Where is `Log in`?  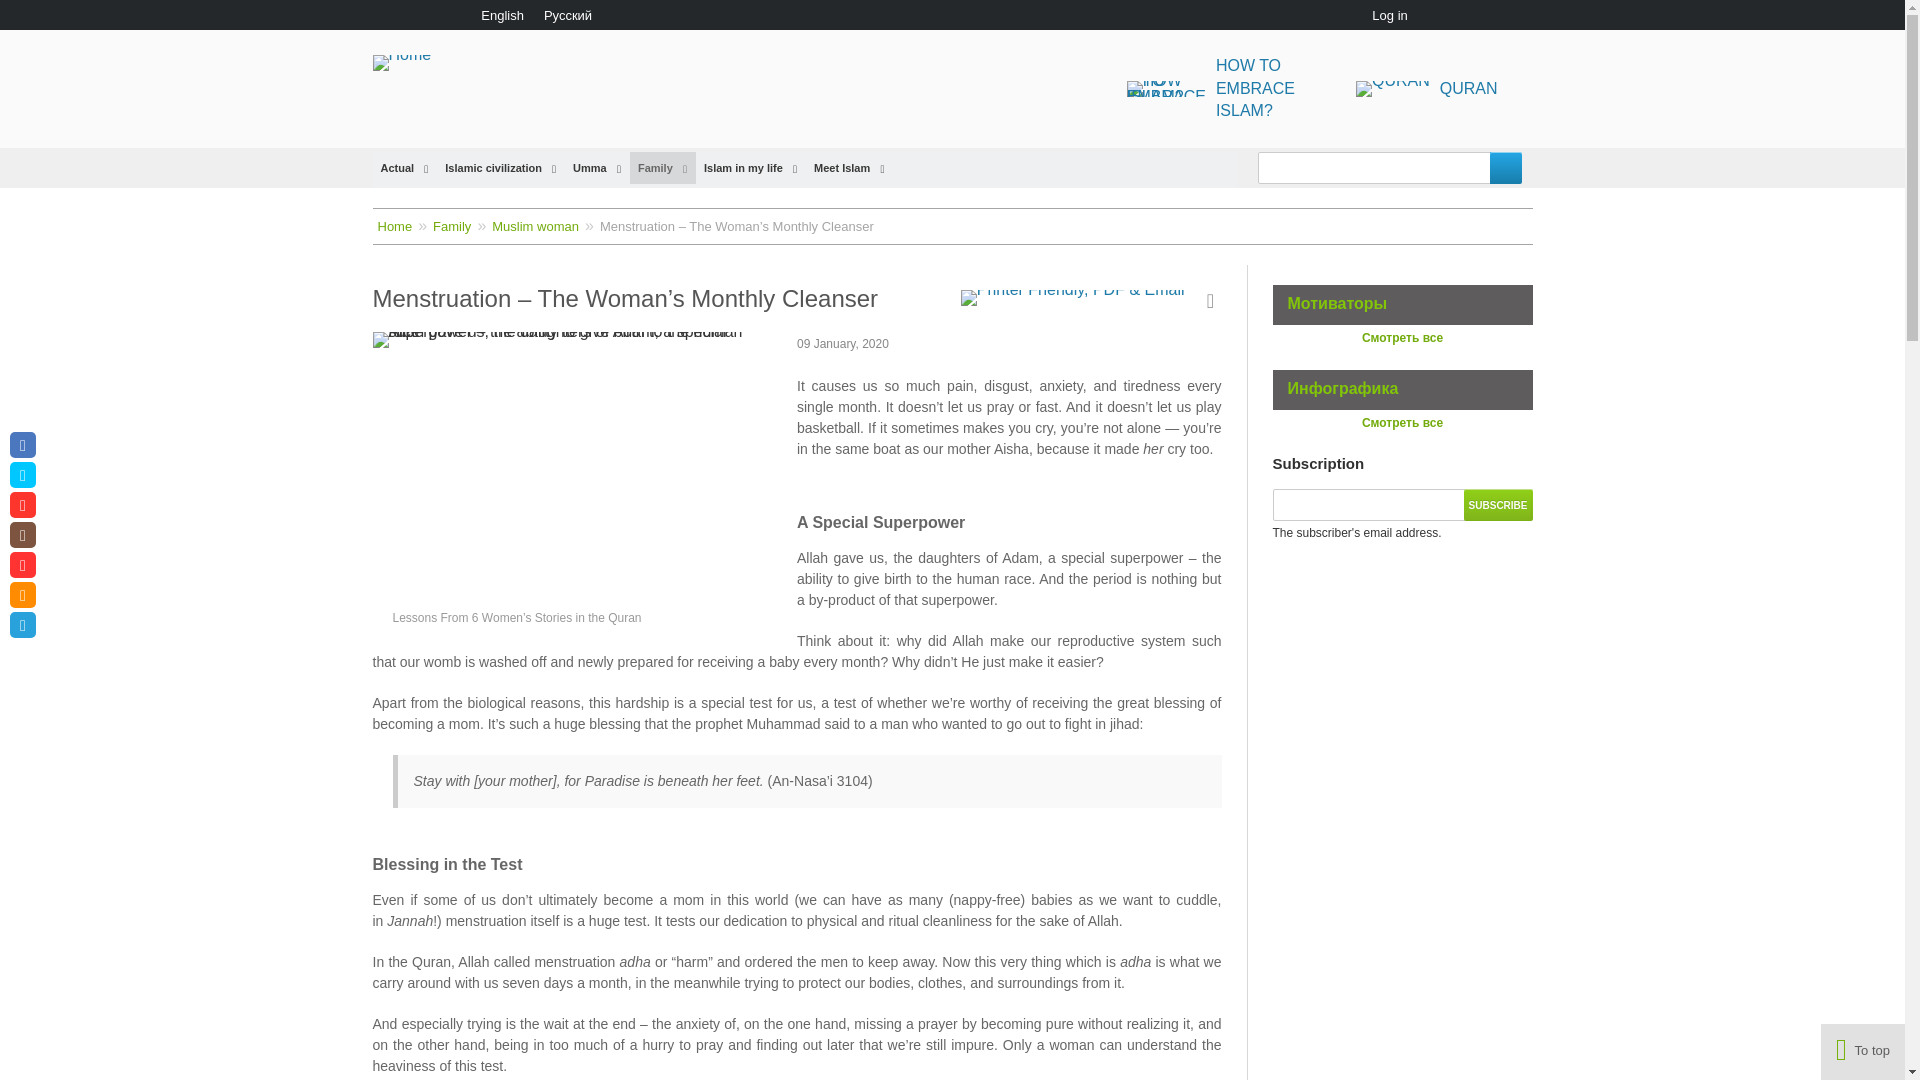 Log in is located at coordinates (502, 16).